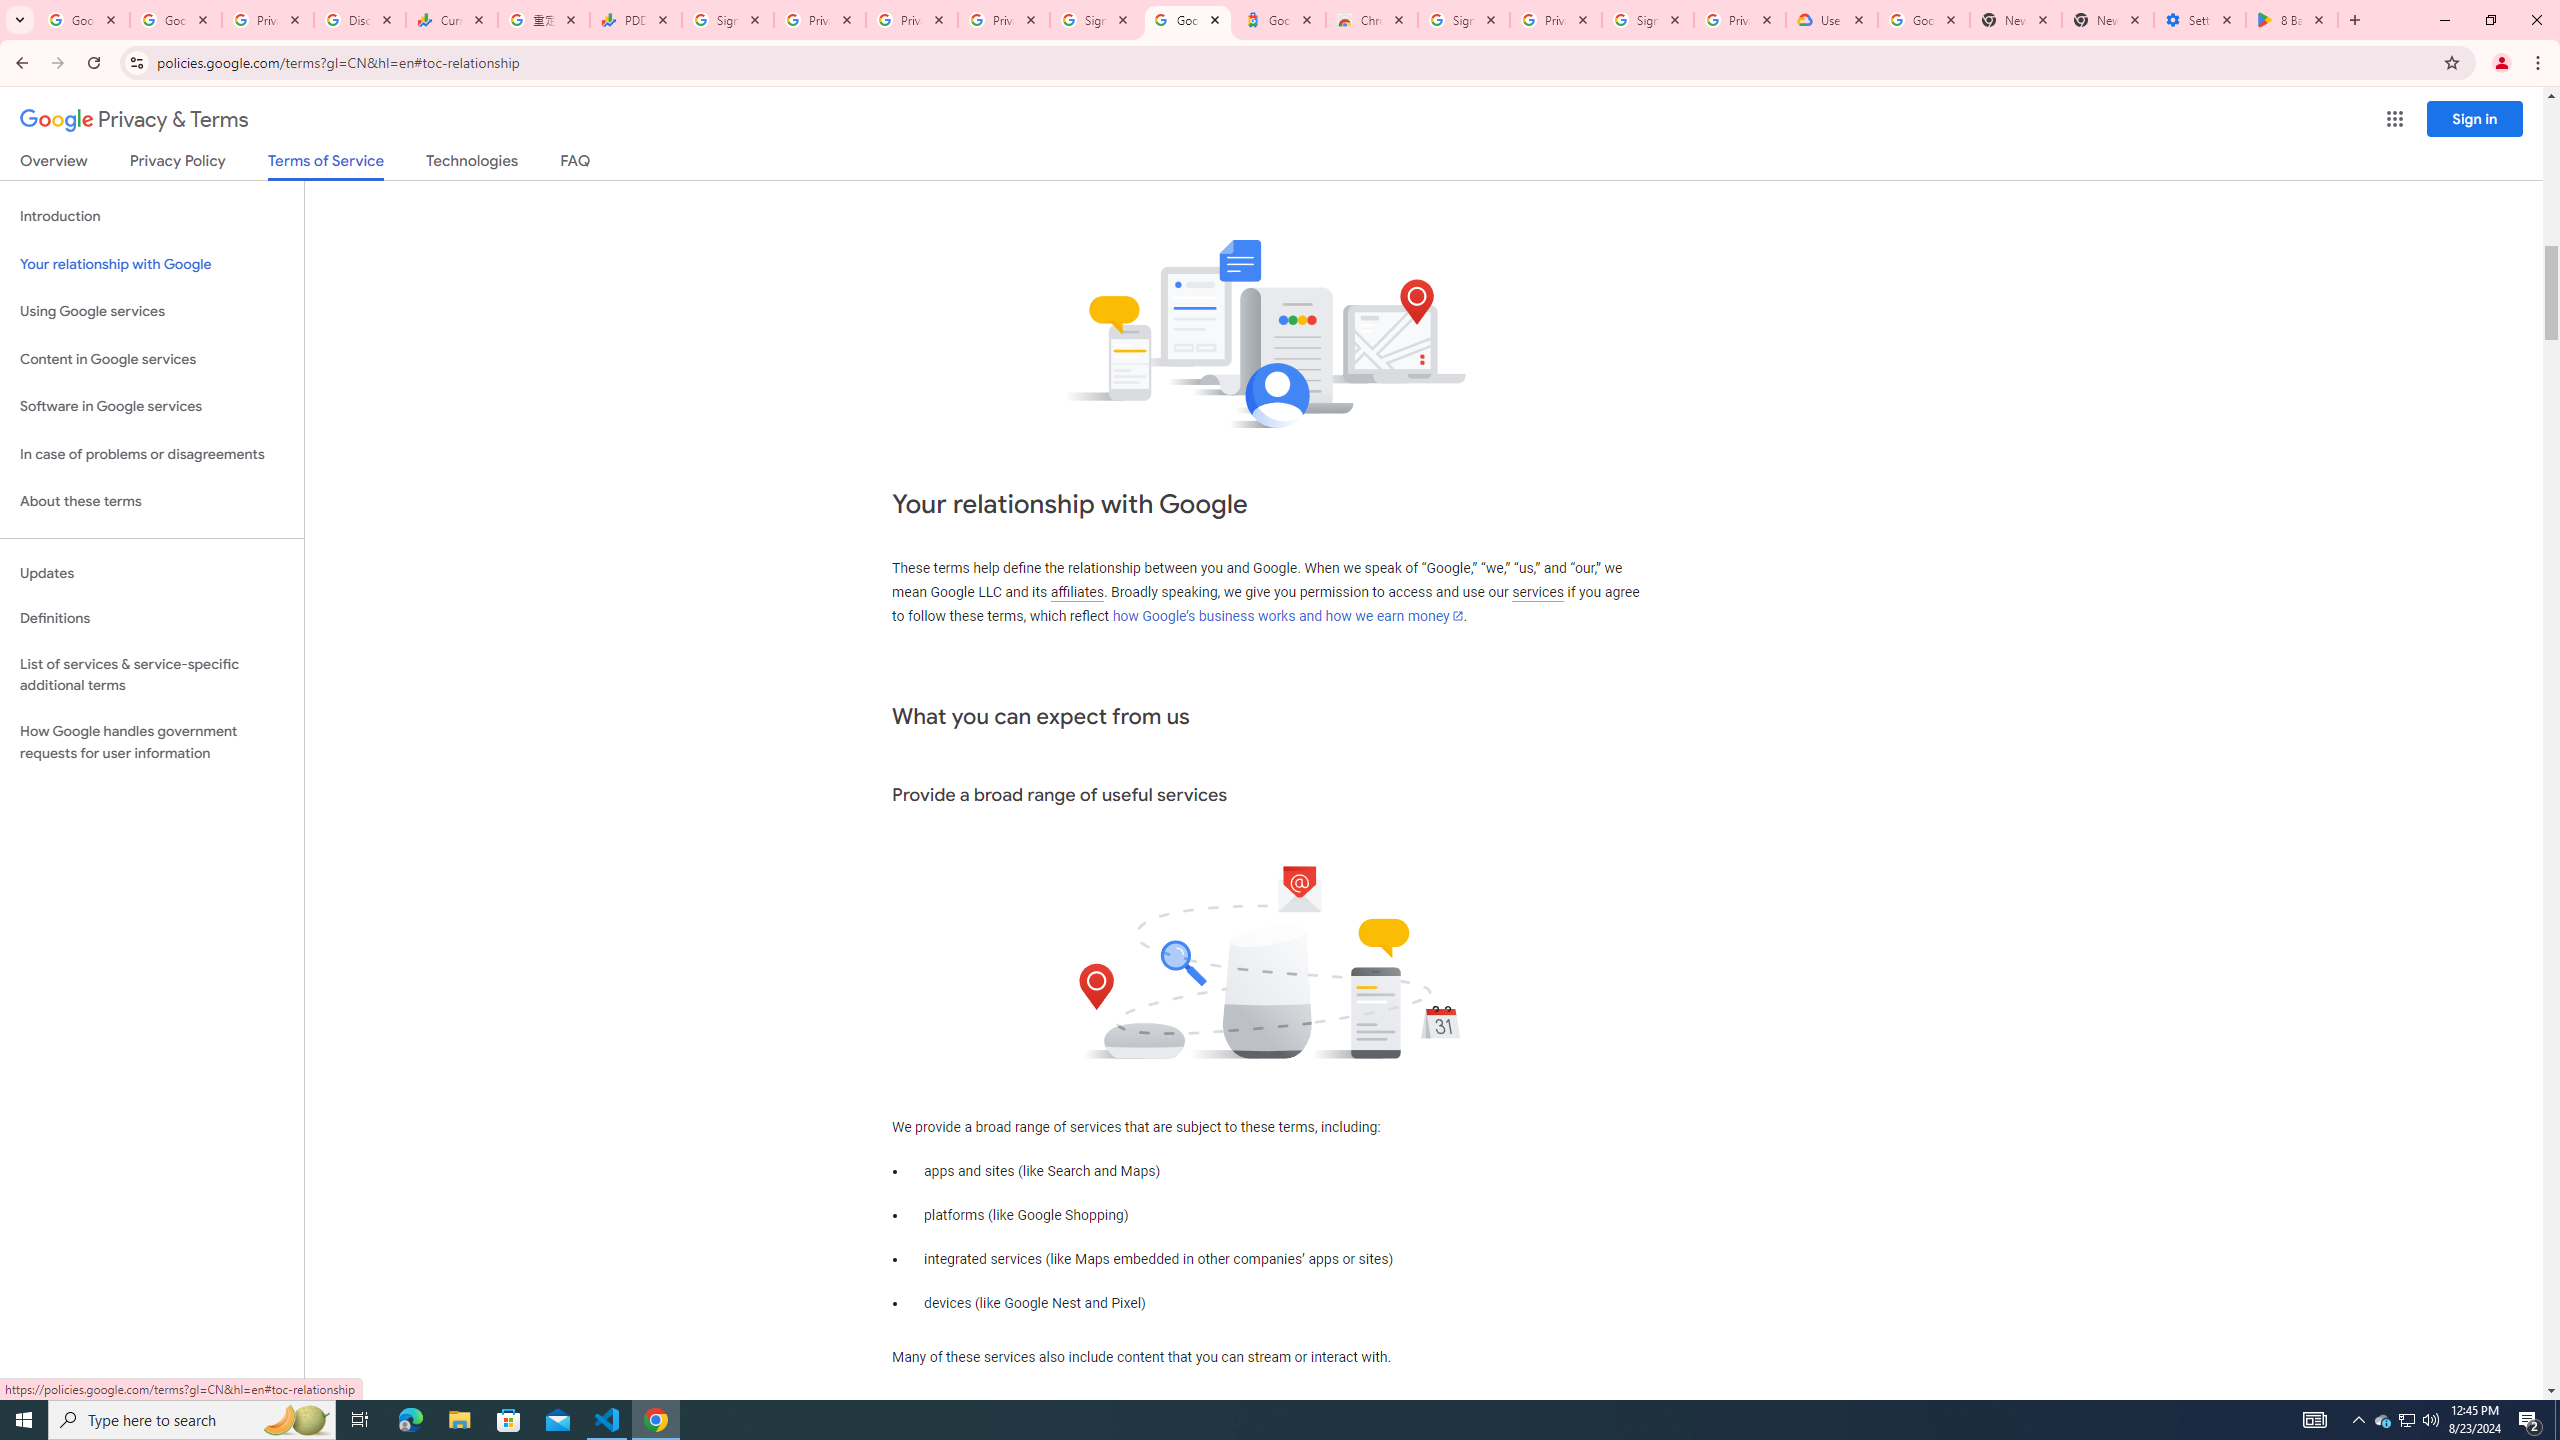  What do you see at coordinates (1463, 20) in the screenshot?
I see `Sign in - Google Accounts` at bounding box center [1463, 20].